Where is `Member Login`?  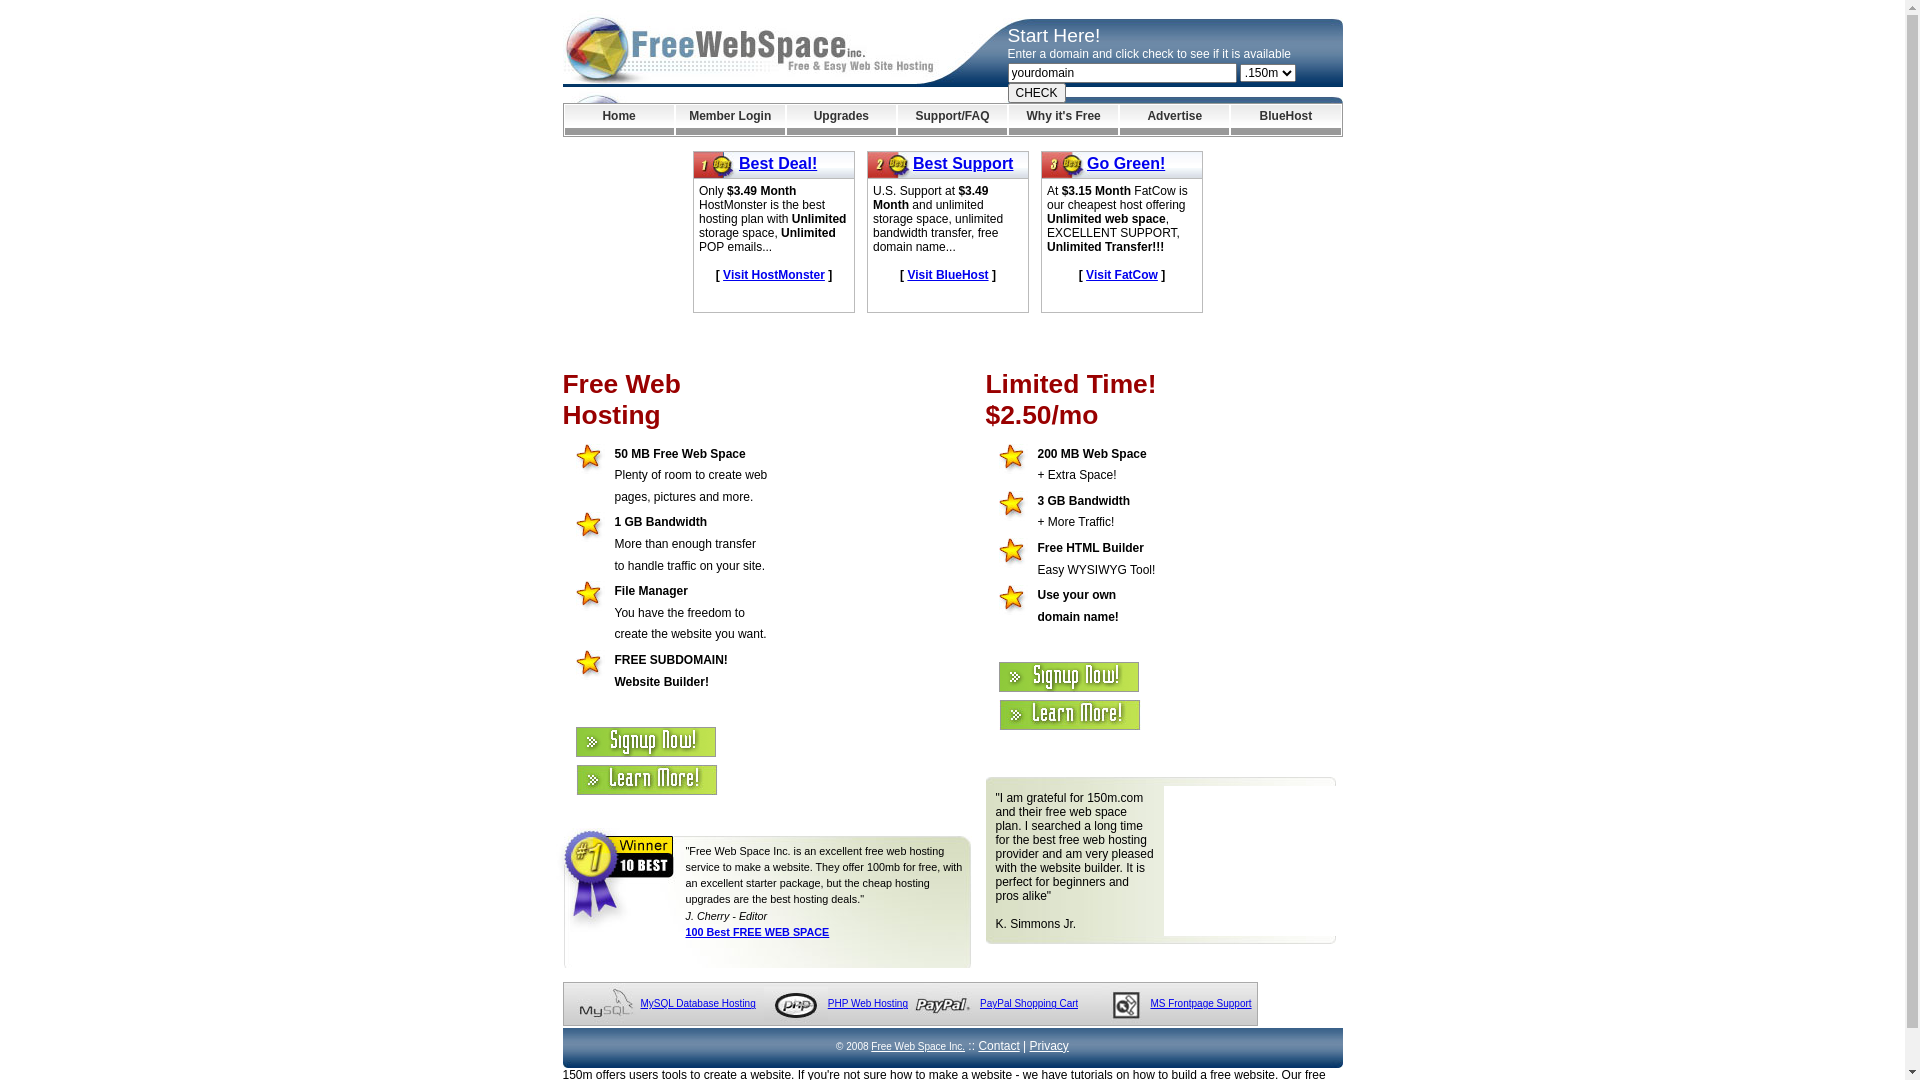
Member Login is located at coordinates (730, 120).